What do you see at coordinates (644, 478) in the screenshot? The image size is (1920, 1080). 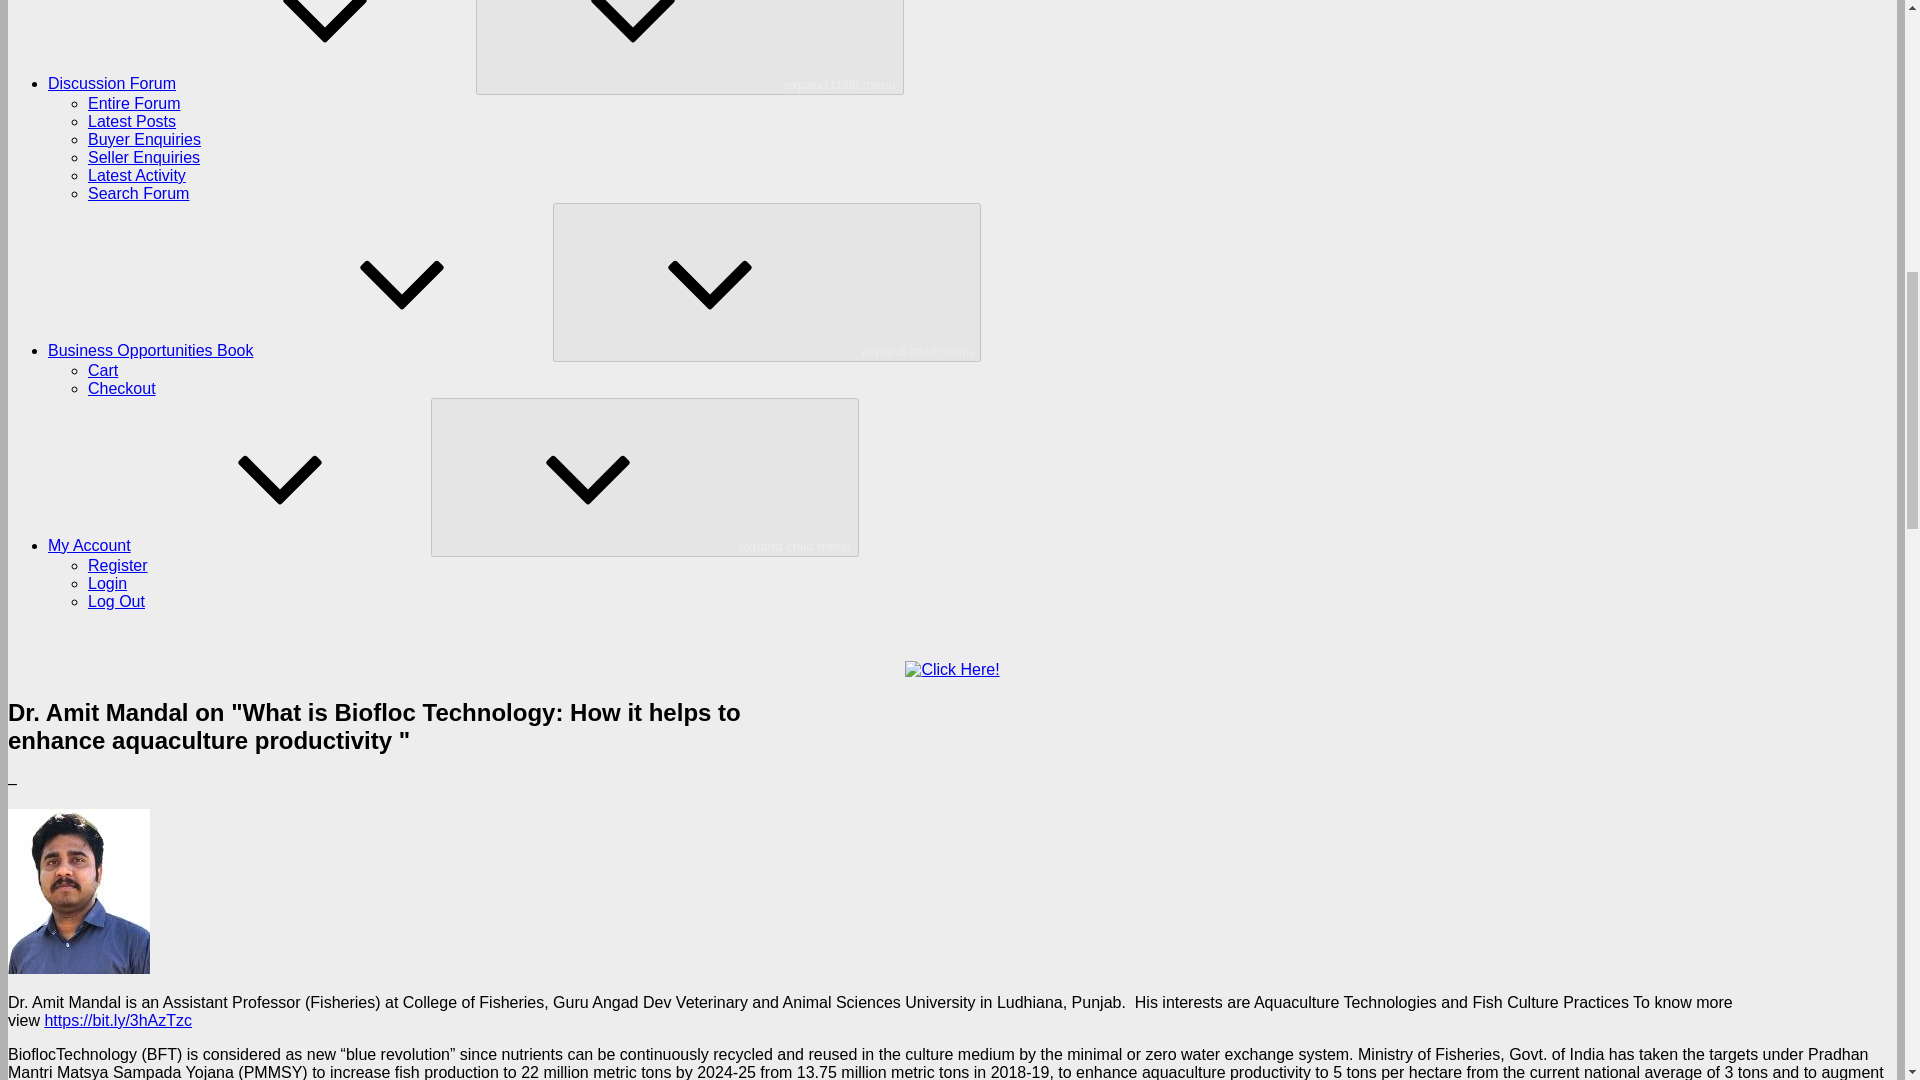 I see `expand child menu` at bounding box center [644, 478].